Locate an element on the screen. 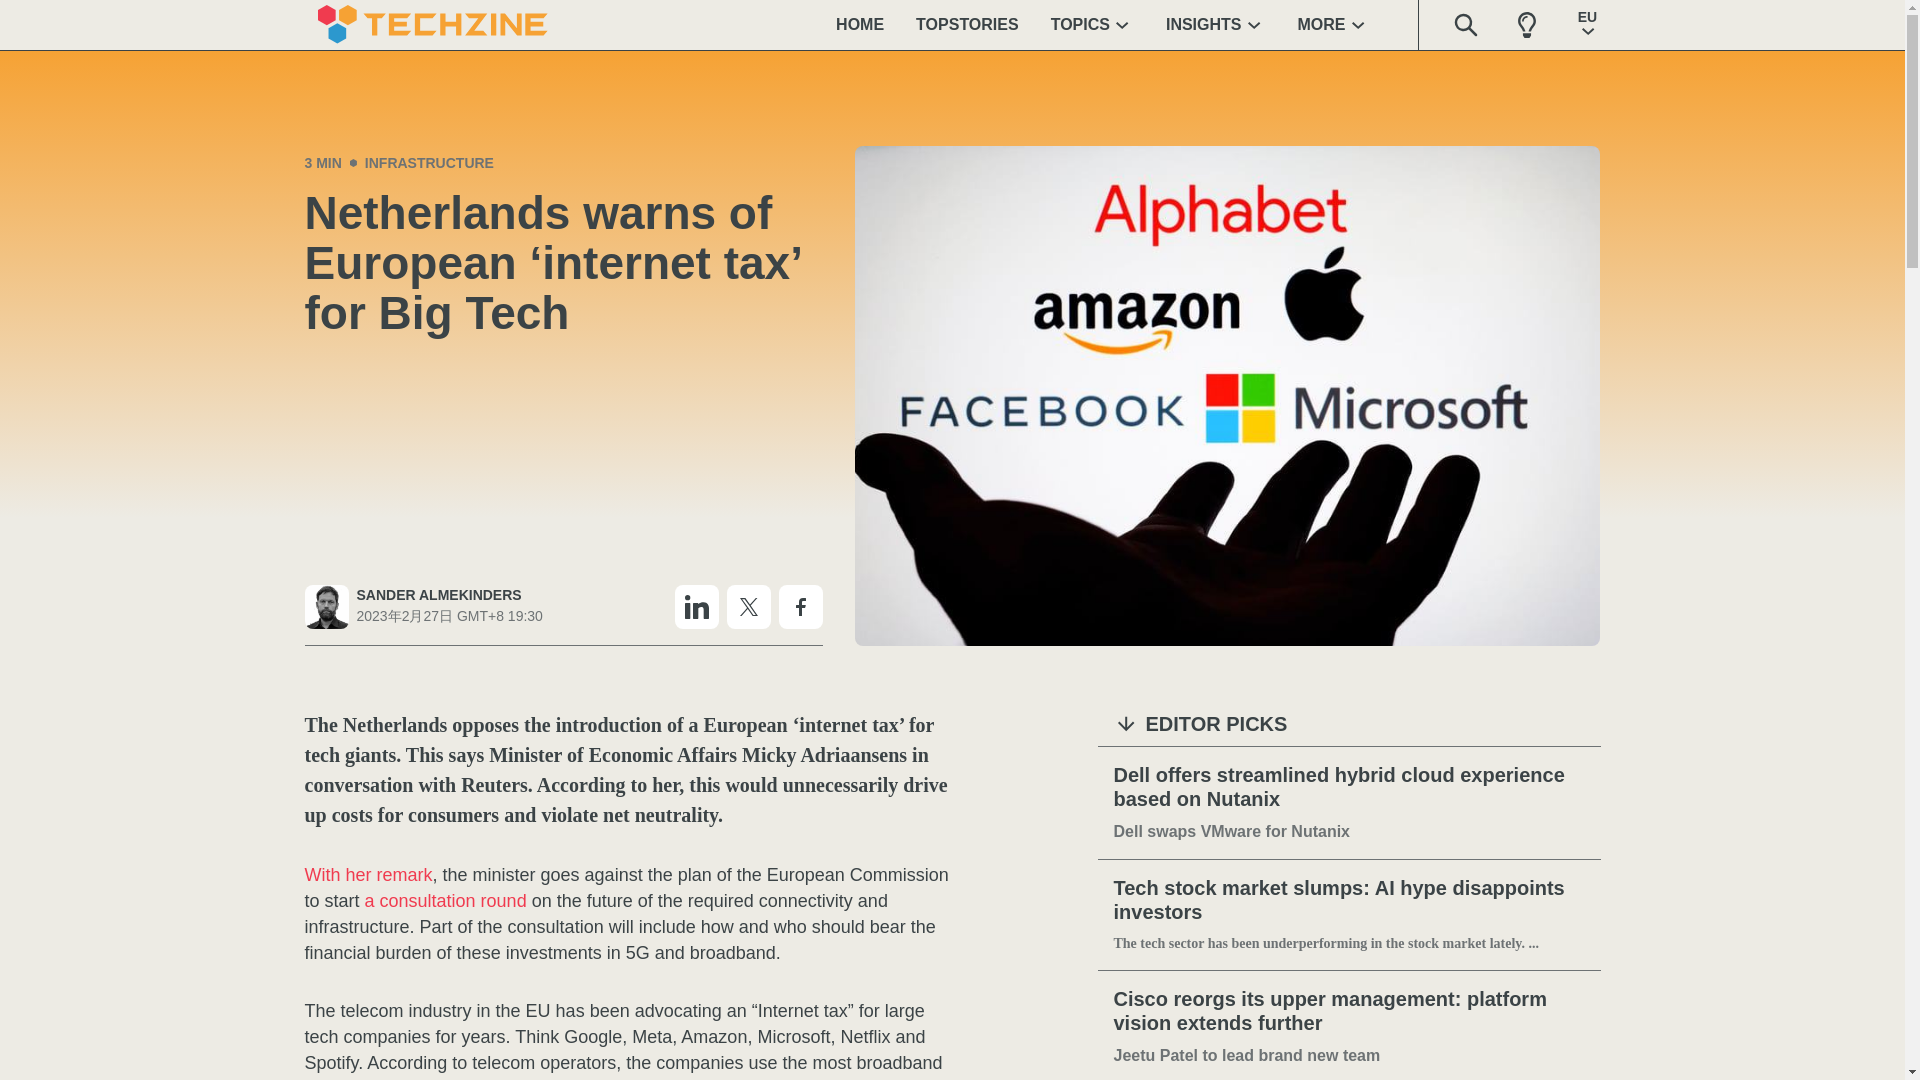 The width and height of the screenshot is (1920, 1080). MORE is located at coordinates (1334, 24).